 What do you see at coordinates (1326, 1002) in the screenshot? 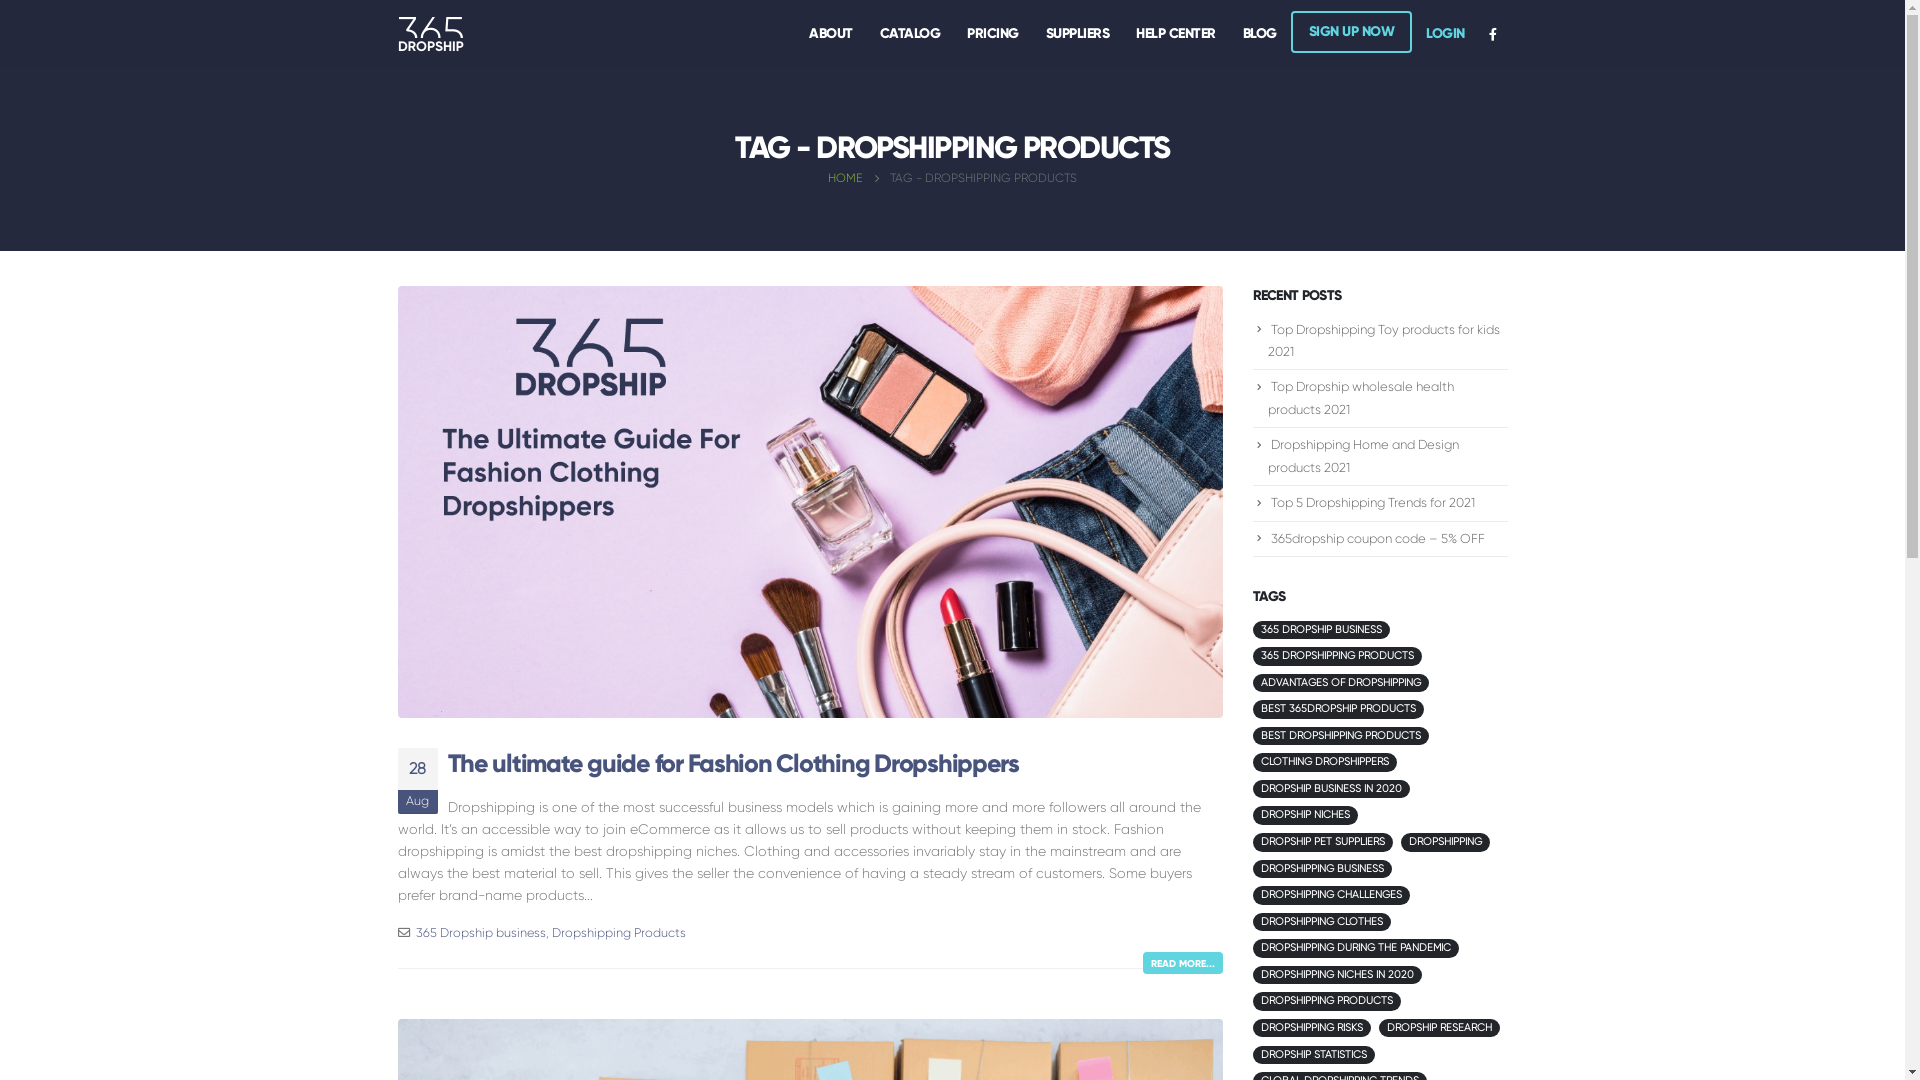
I see `DROPSHIPPING PRODUCTS` at bounding box center [1326, 1002].